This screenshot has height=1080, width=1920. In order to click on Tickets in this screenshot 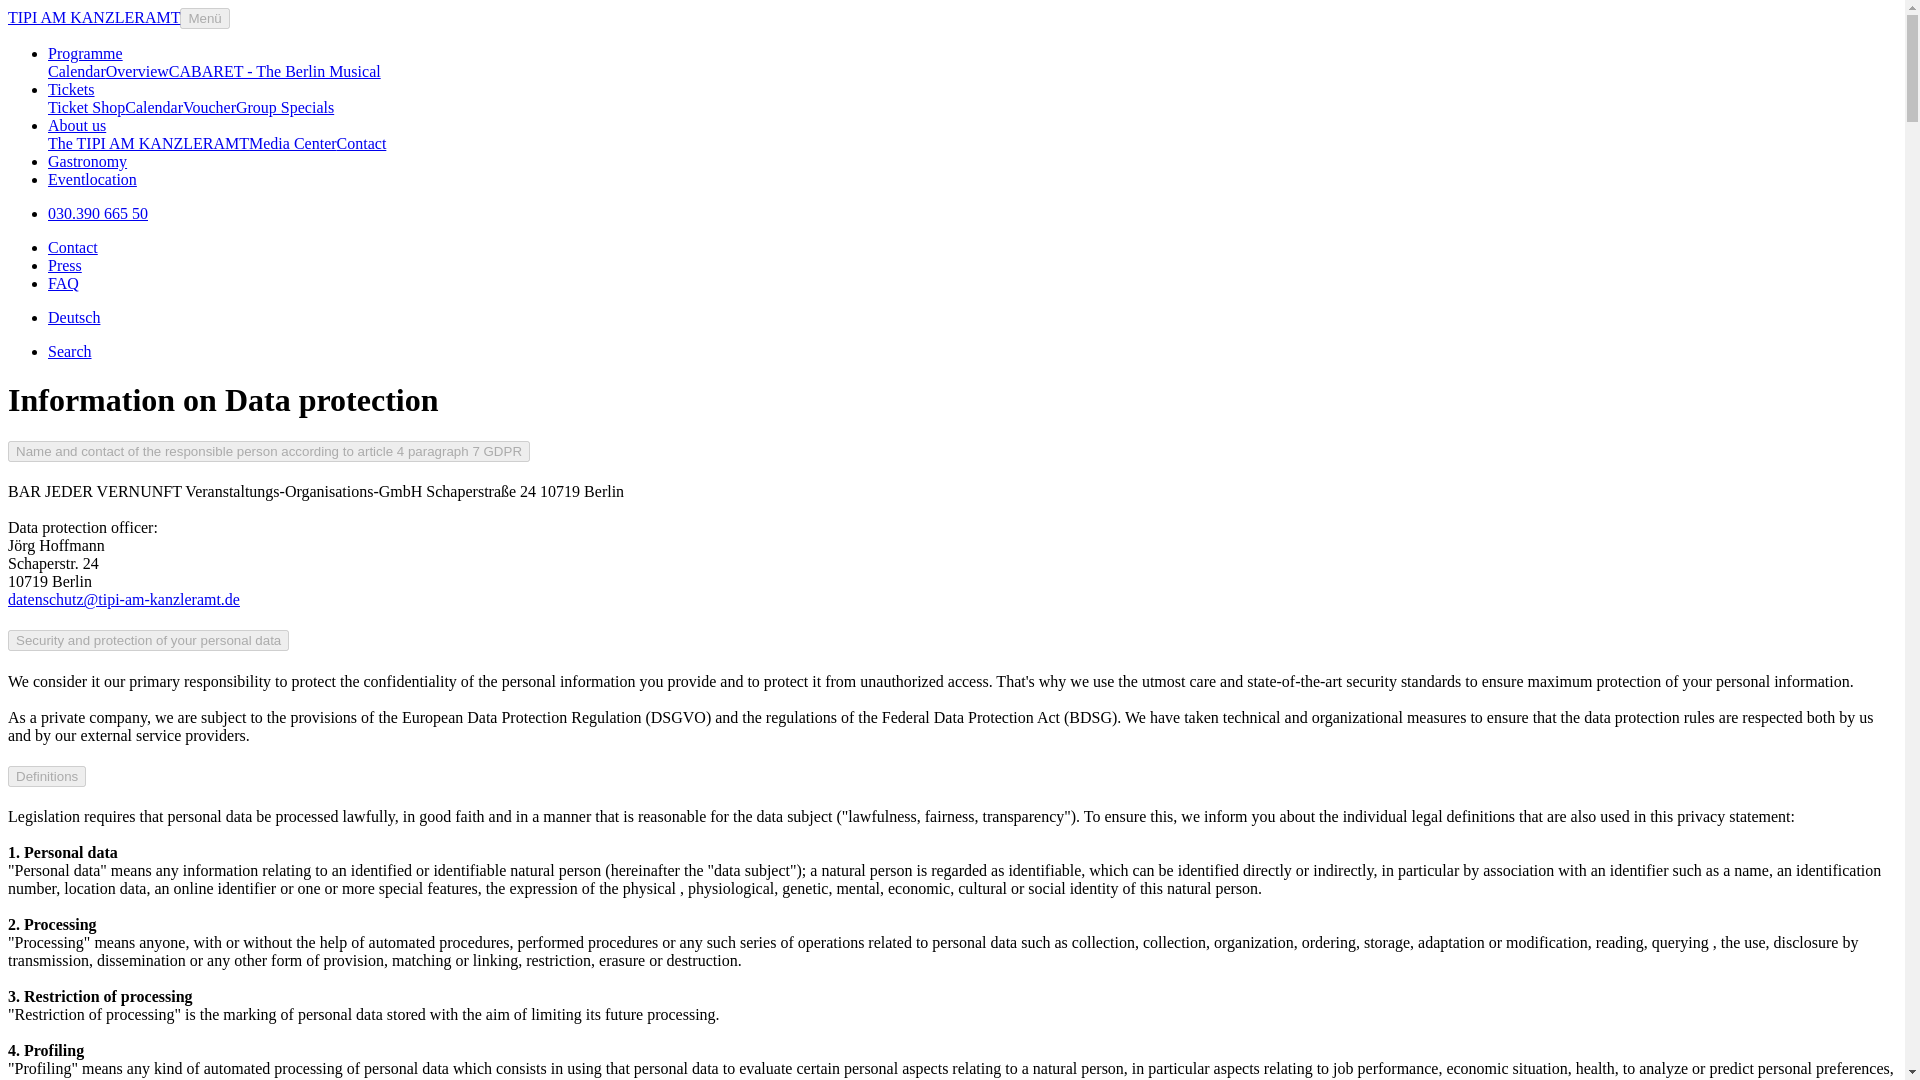, I will do `click(71, 90)`.